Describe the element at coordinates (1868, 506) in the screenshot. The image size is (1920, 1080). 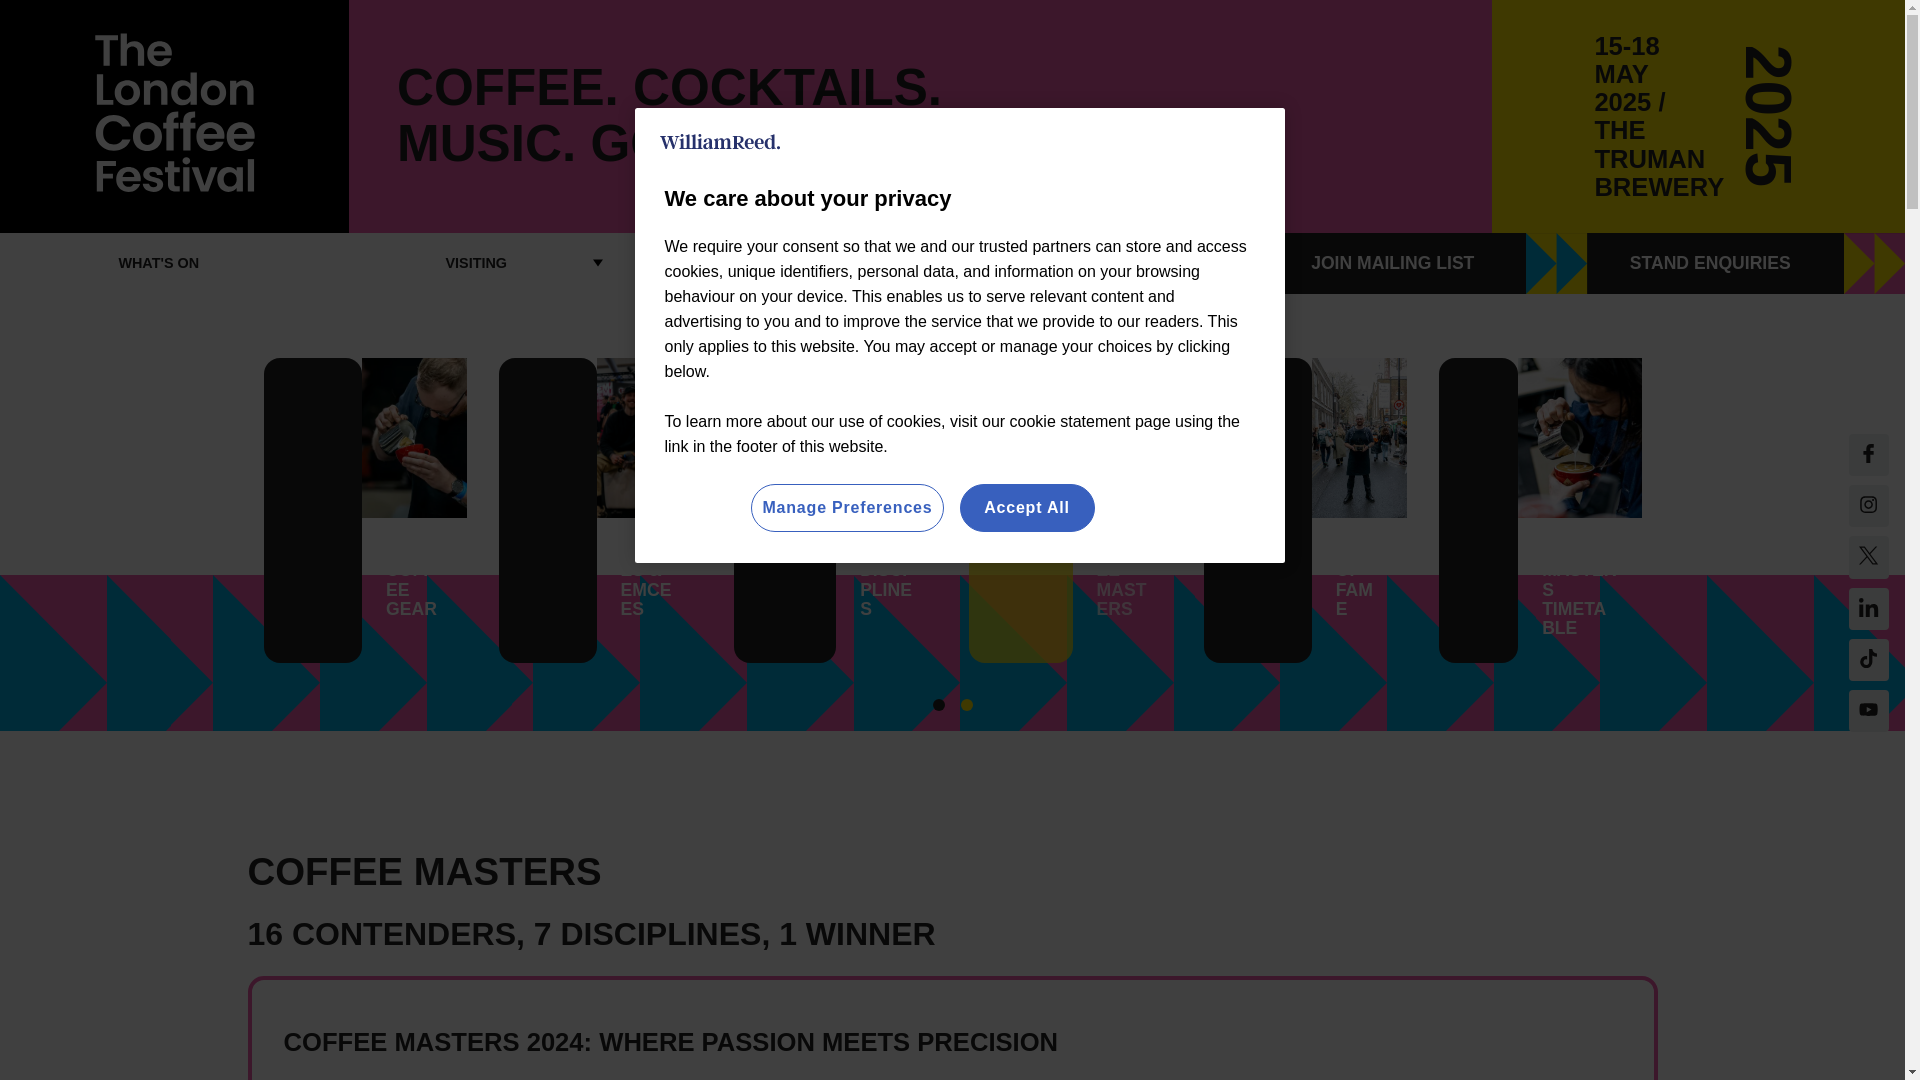
I see `Follow Us On Instagram` at that location.